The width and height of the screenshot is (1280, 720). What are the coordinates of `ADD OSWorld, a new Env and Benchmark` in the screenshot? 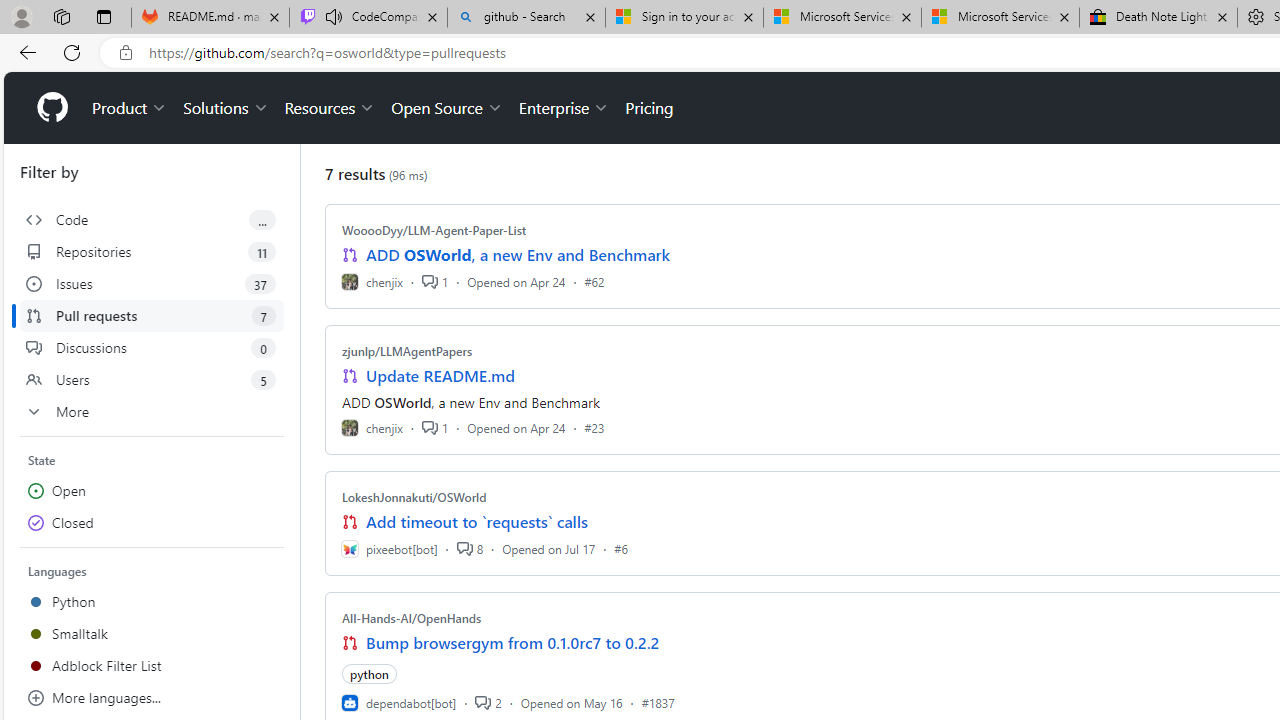 It's located at (518, 255).